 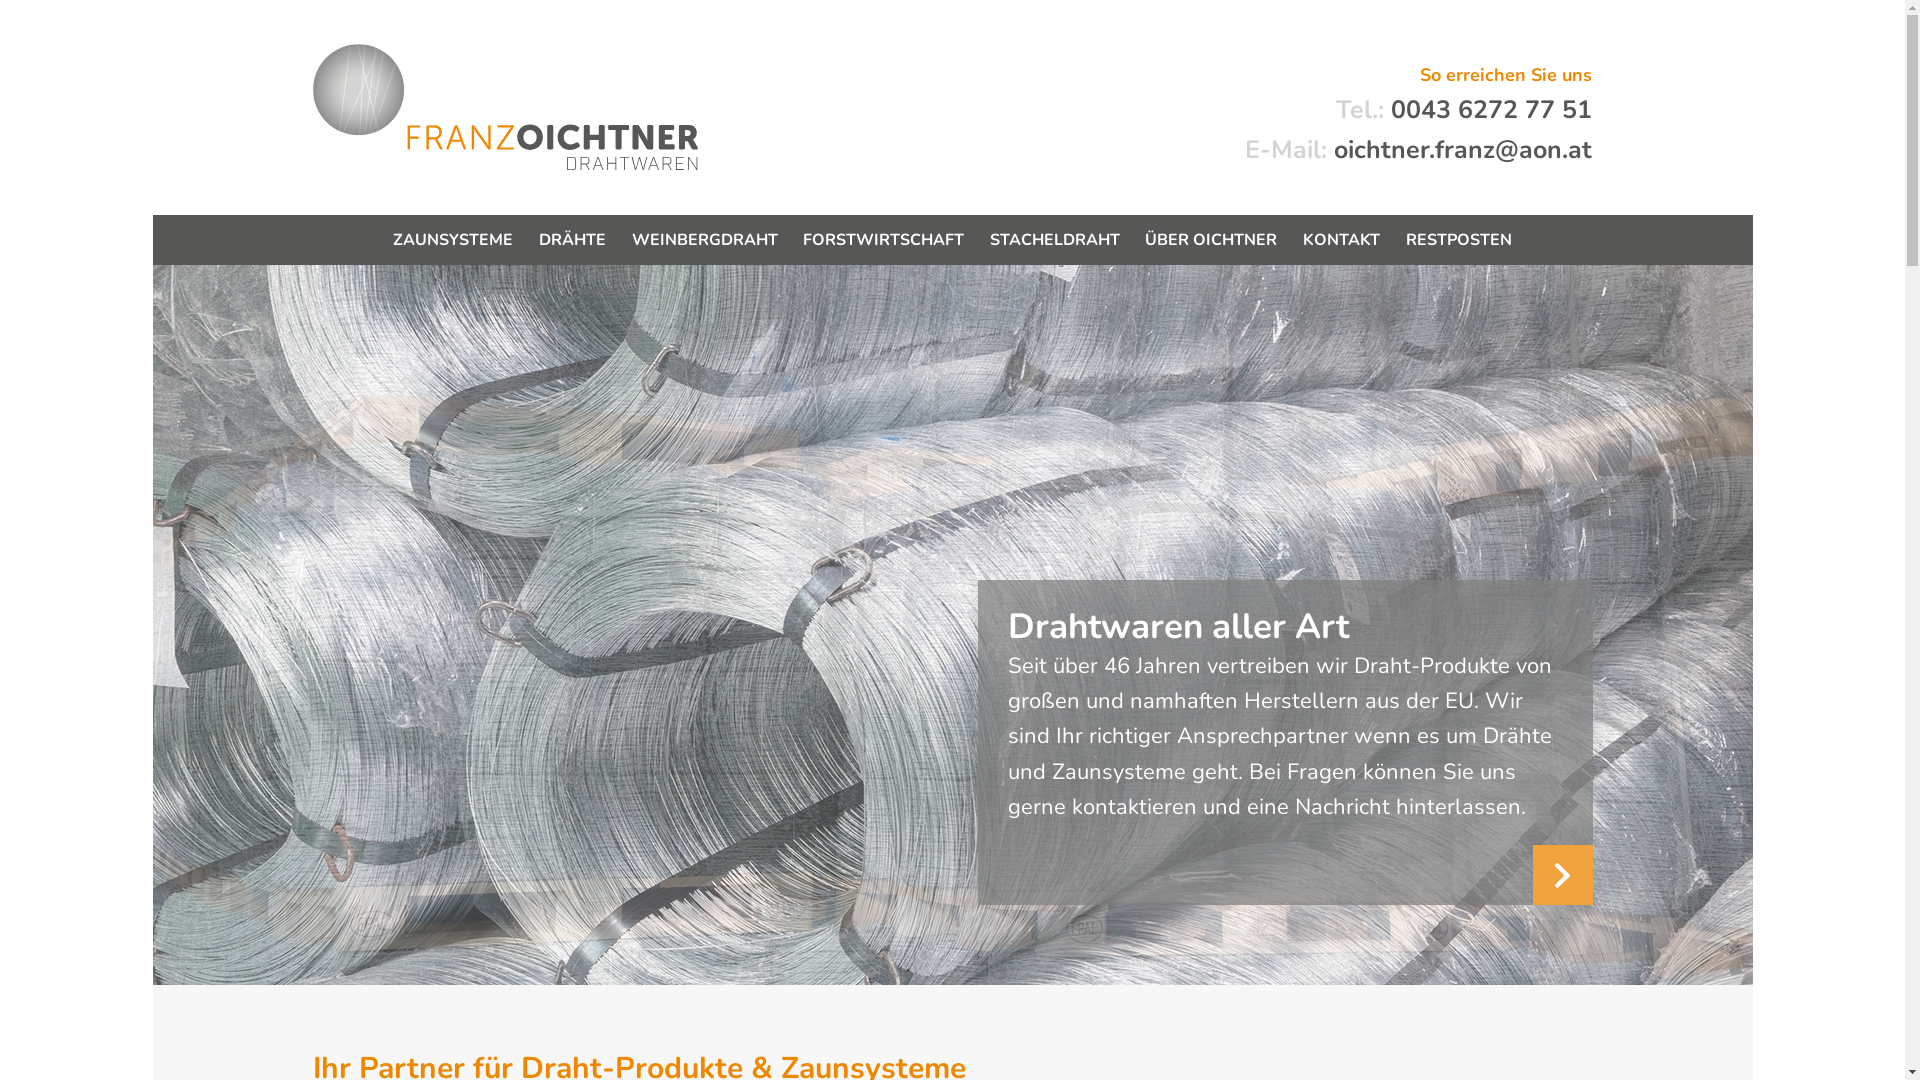 I want to click on RESTPOSTEN, so click(x=1459, y=240).